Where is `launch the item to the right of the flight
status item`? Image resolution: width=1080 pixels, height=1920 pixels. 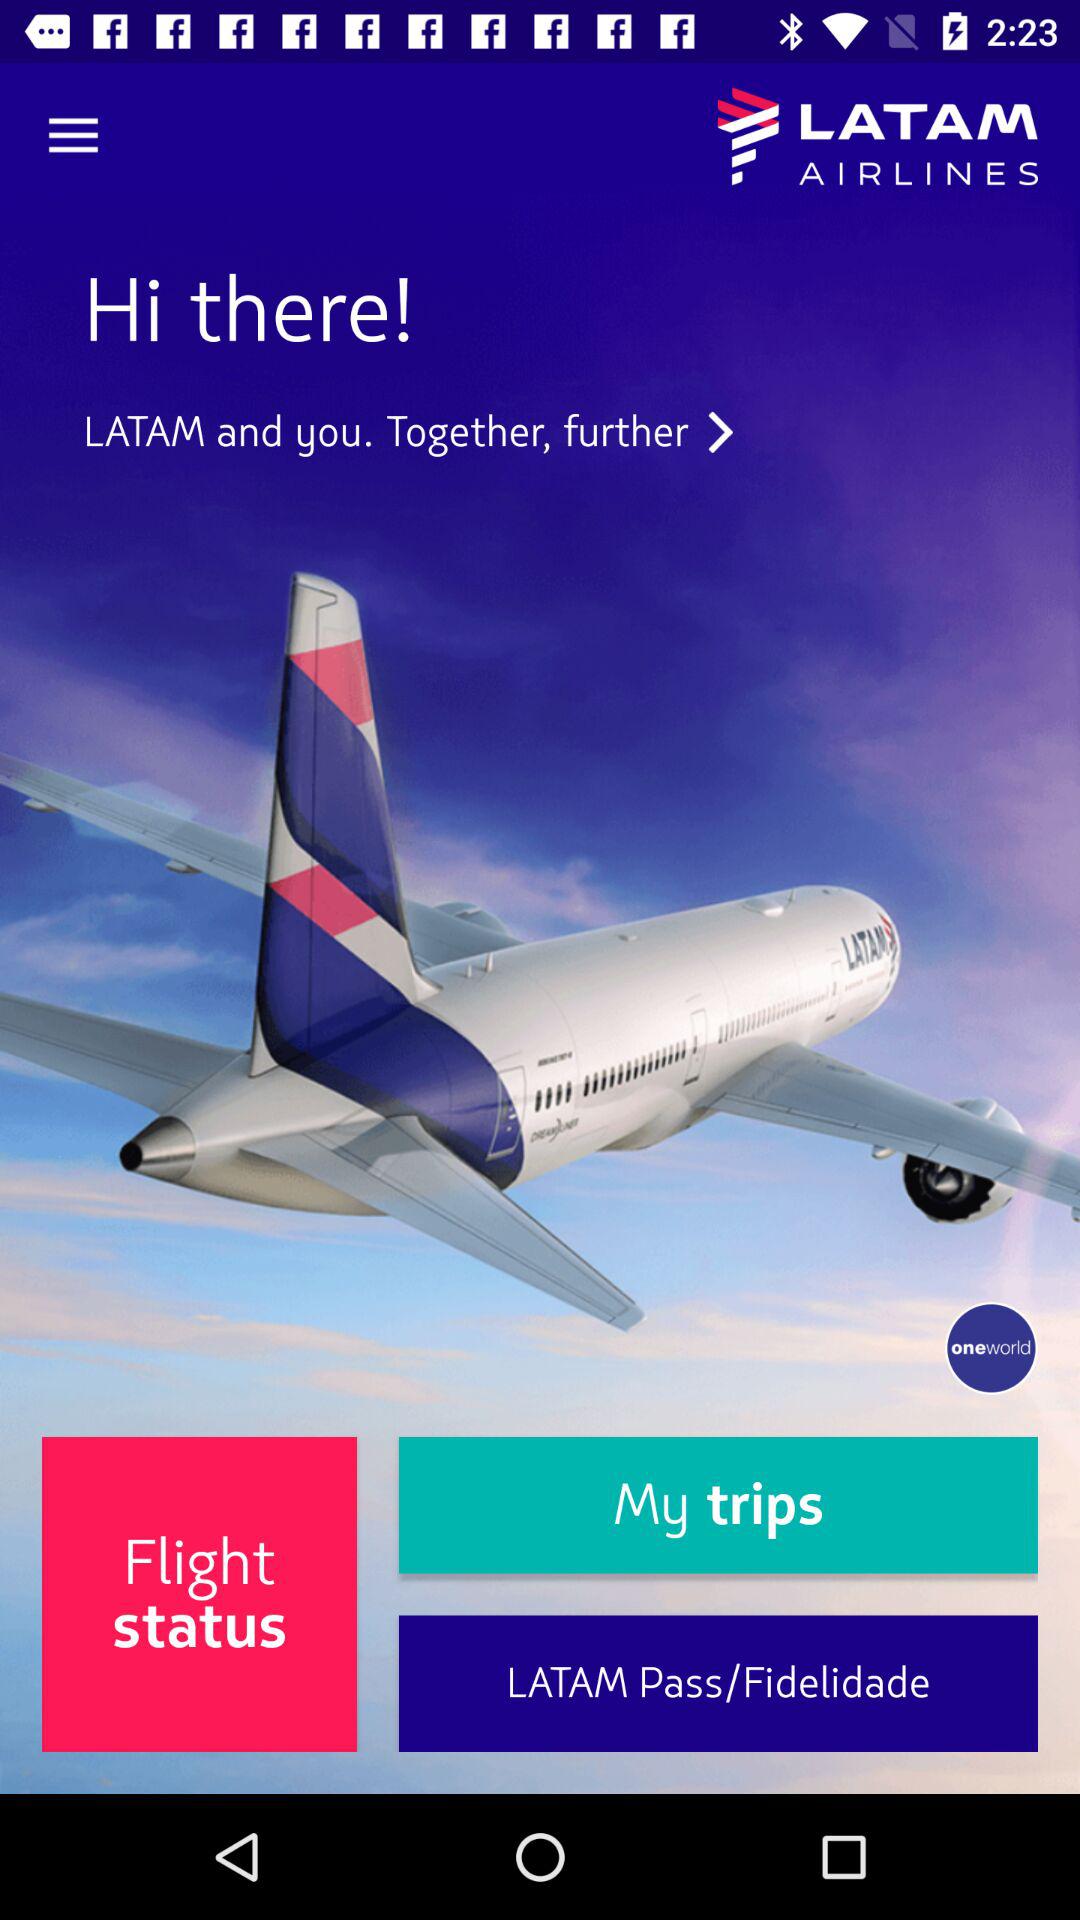
launch the item to the right of the flight
status item is located at coordinates (718, 1684).